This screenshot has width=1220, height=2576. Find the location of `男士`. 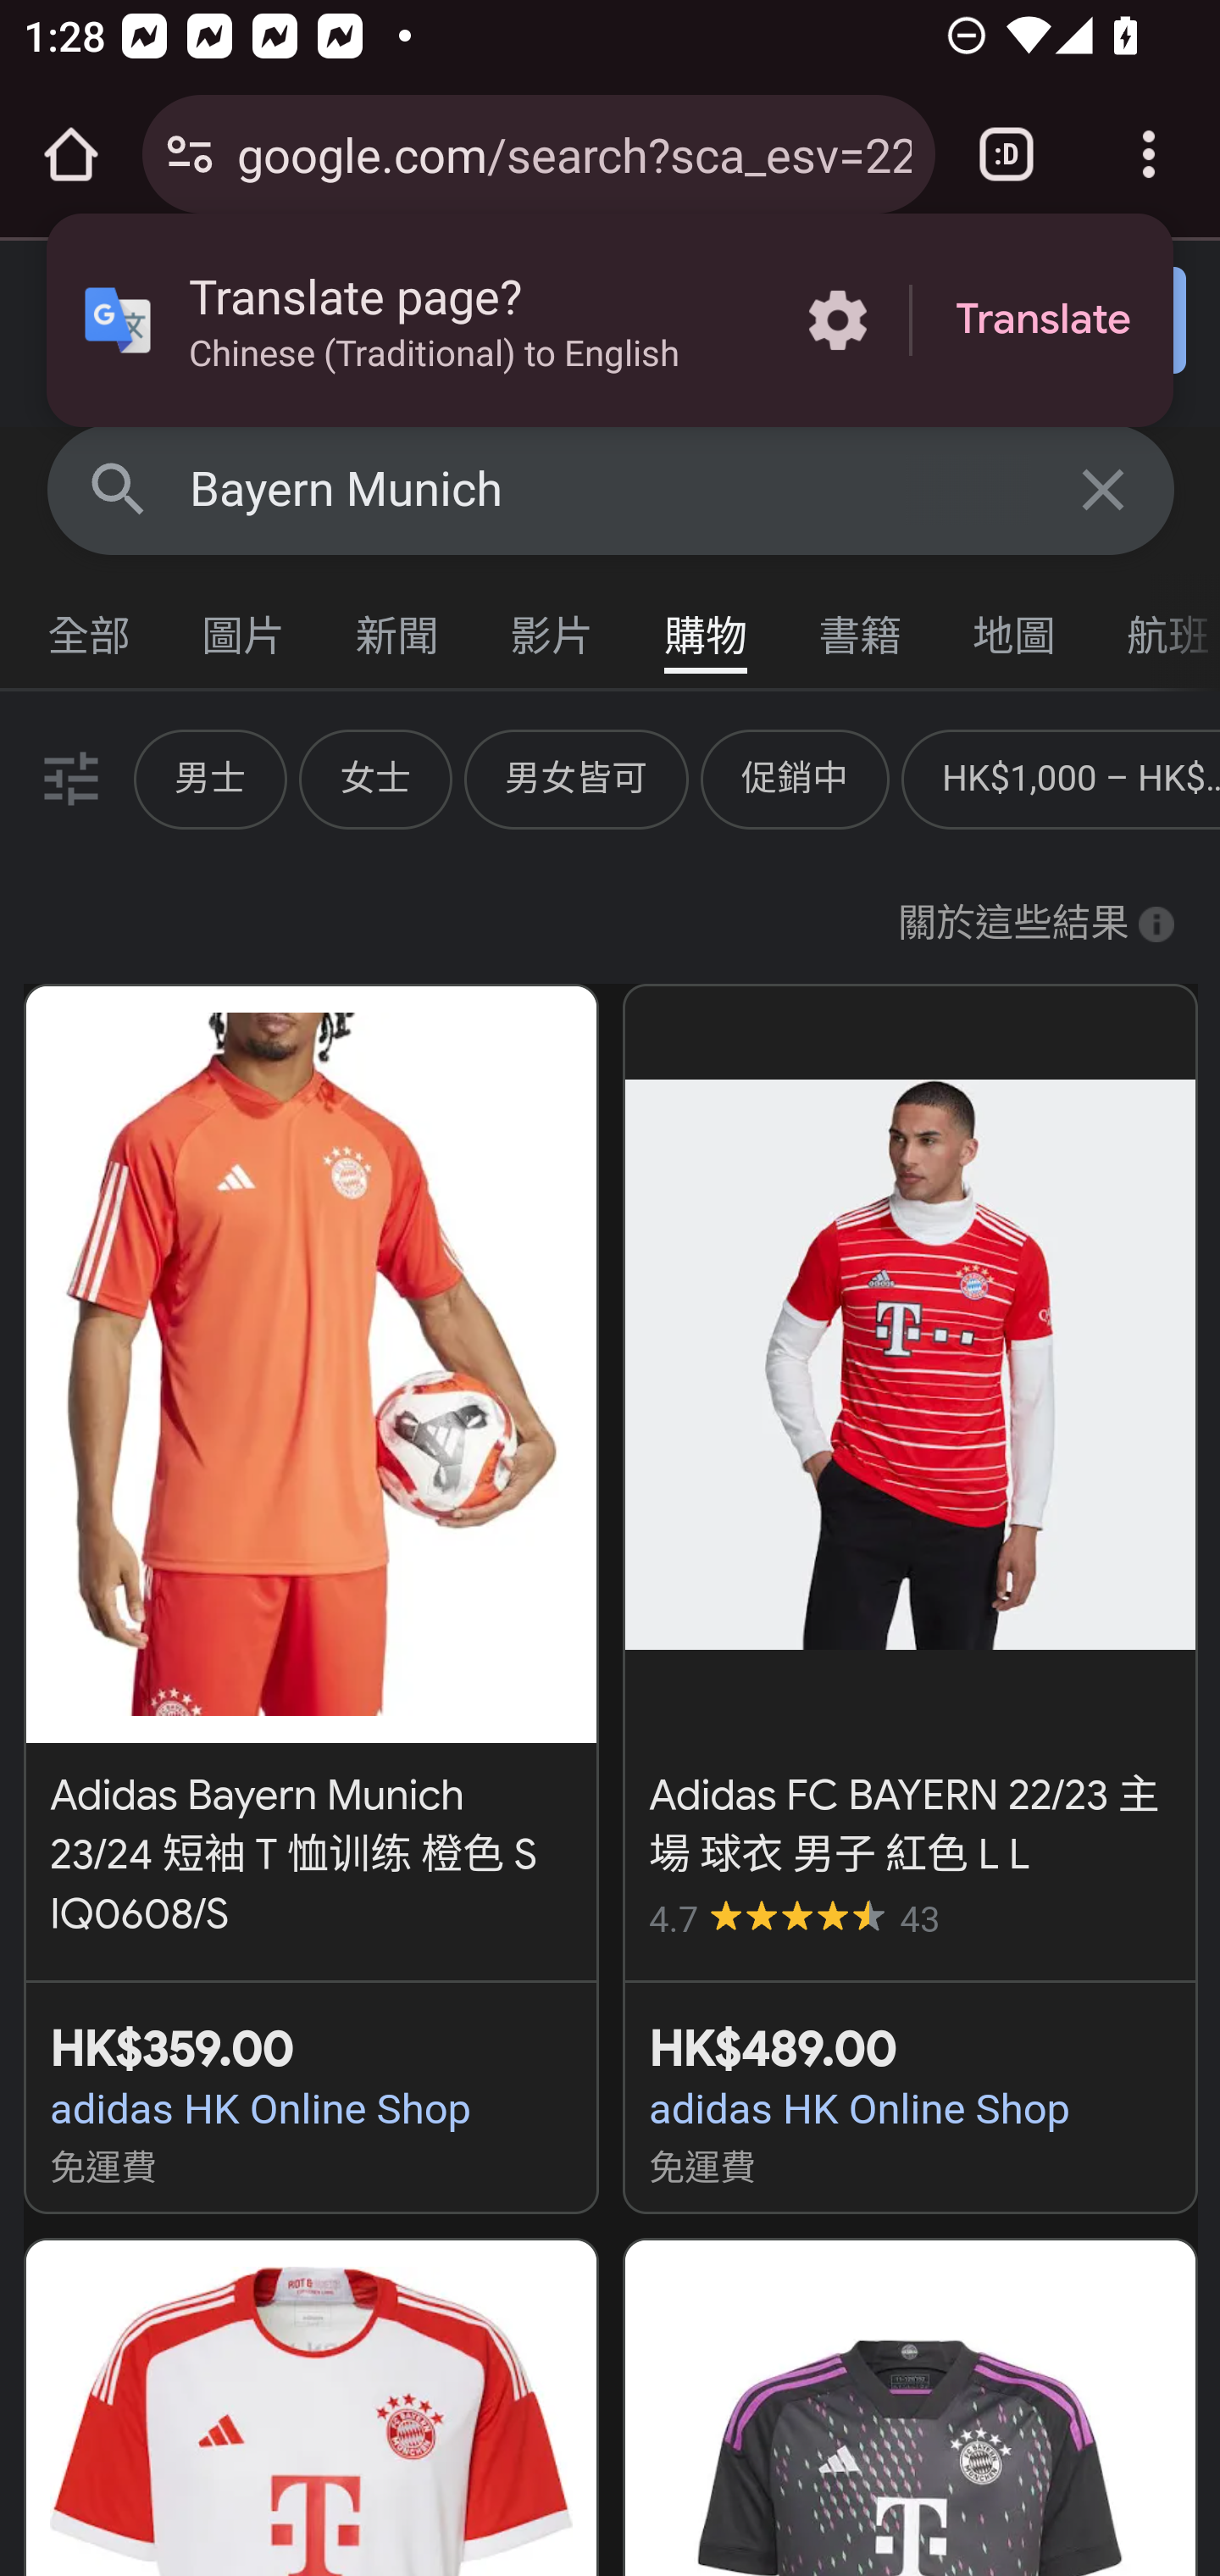

男士 is located at coordinates (210, 778).